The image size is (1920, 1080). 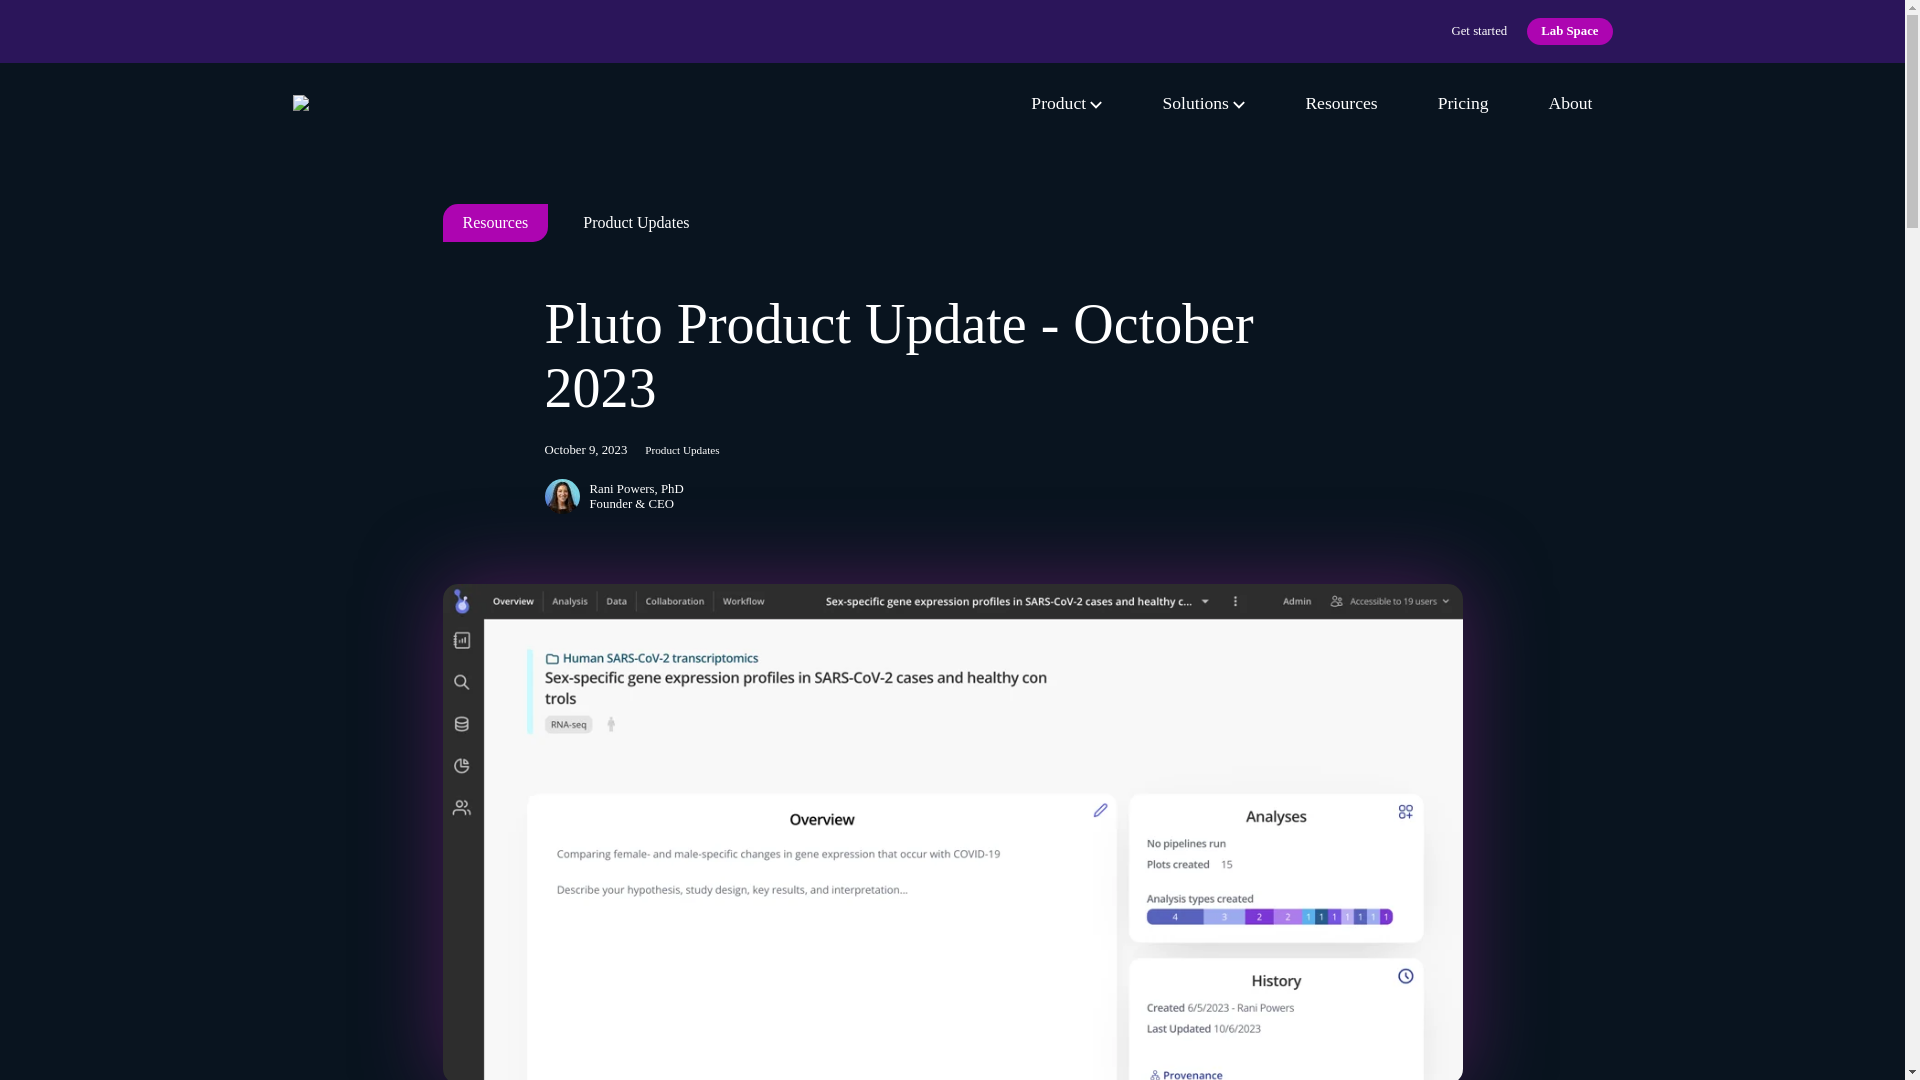 I want to click on Solutions, so click(x=1202, y=102).